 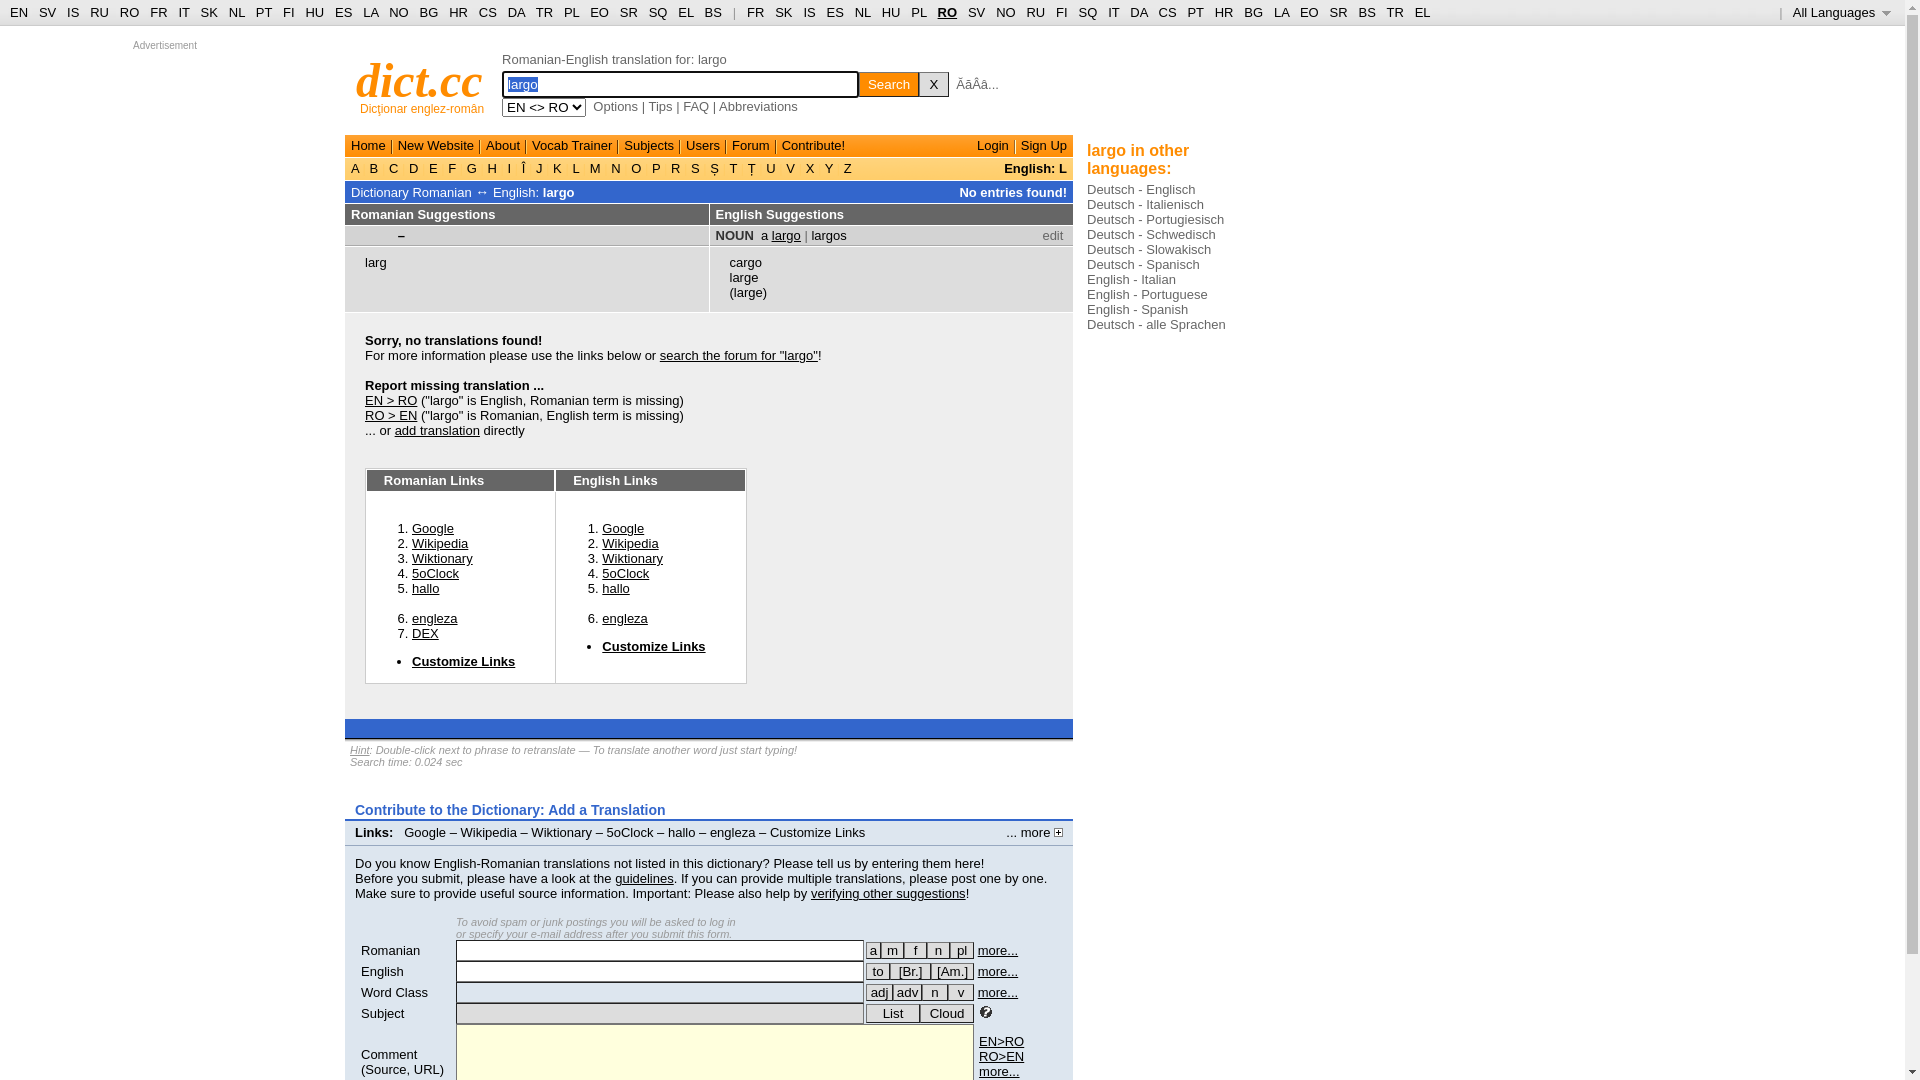 I want to click on n, so click(x=938, y=950).